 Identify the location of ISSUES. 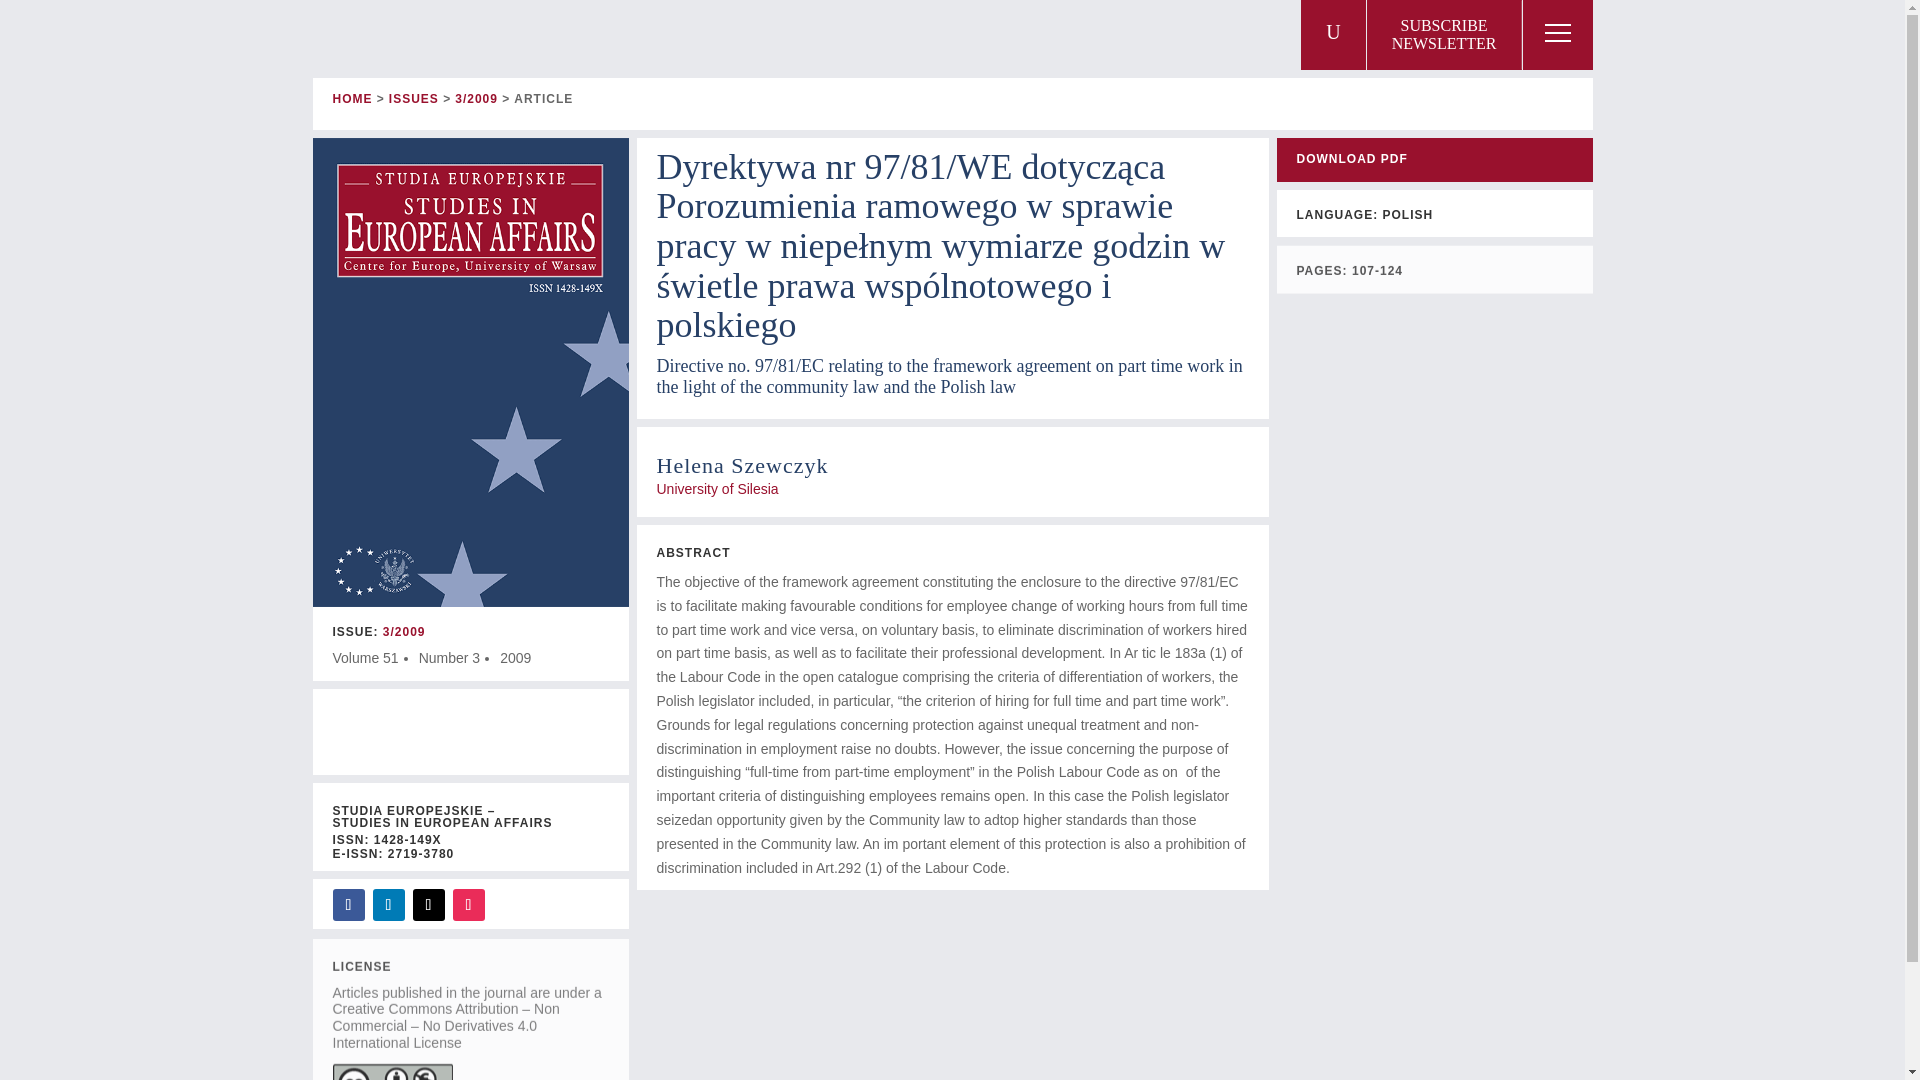
(1444, 35).